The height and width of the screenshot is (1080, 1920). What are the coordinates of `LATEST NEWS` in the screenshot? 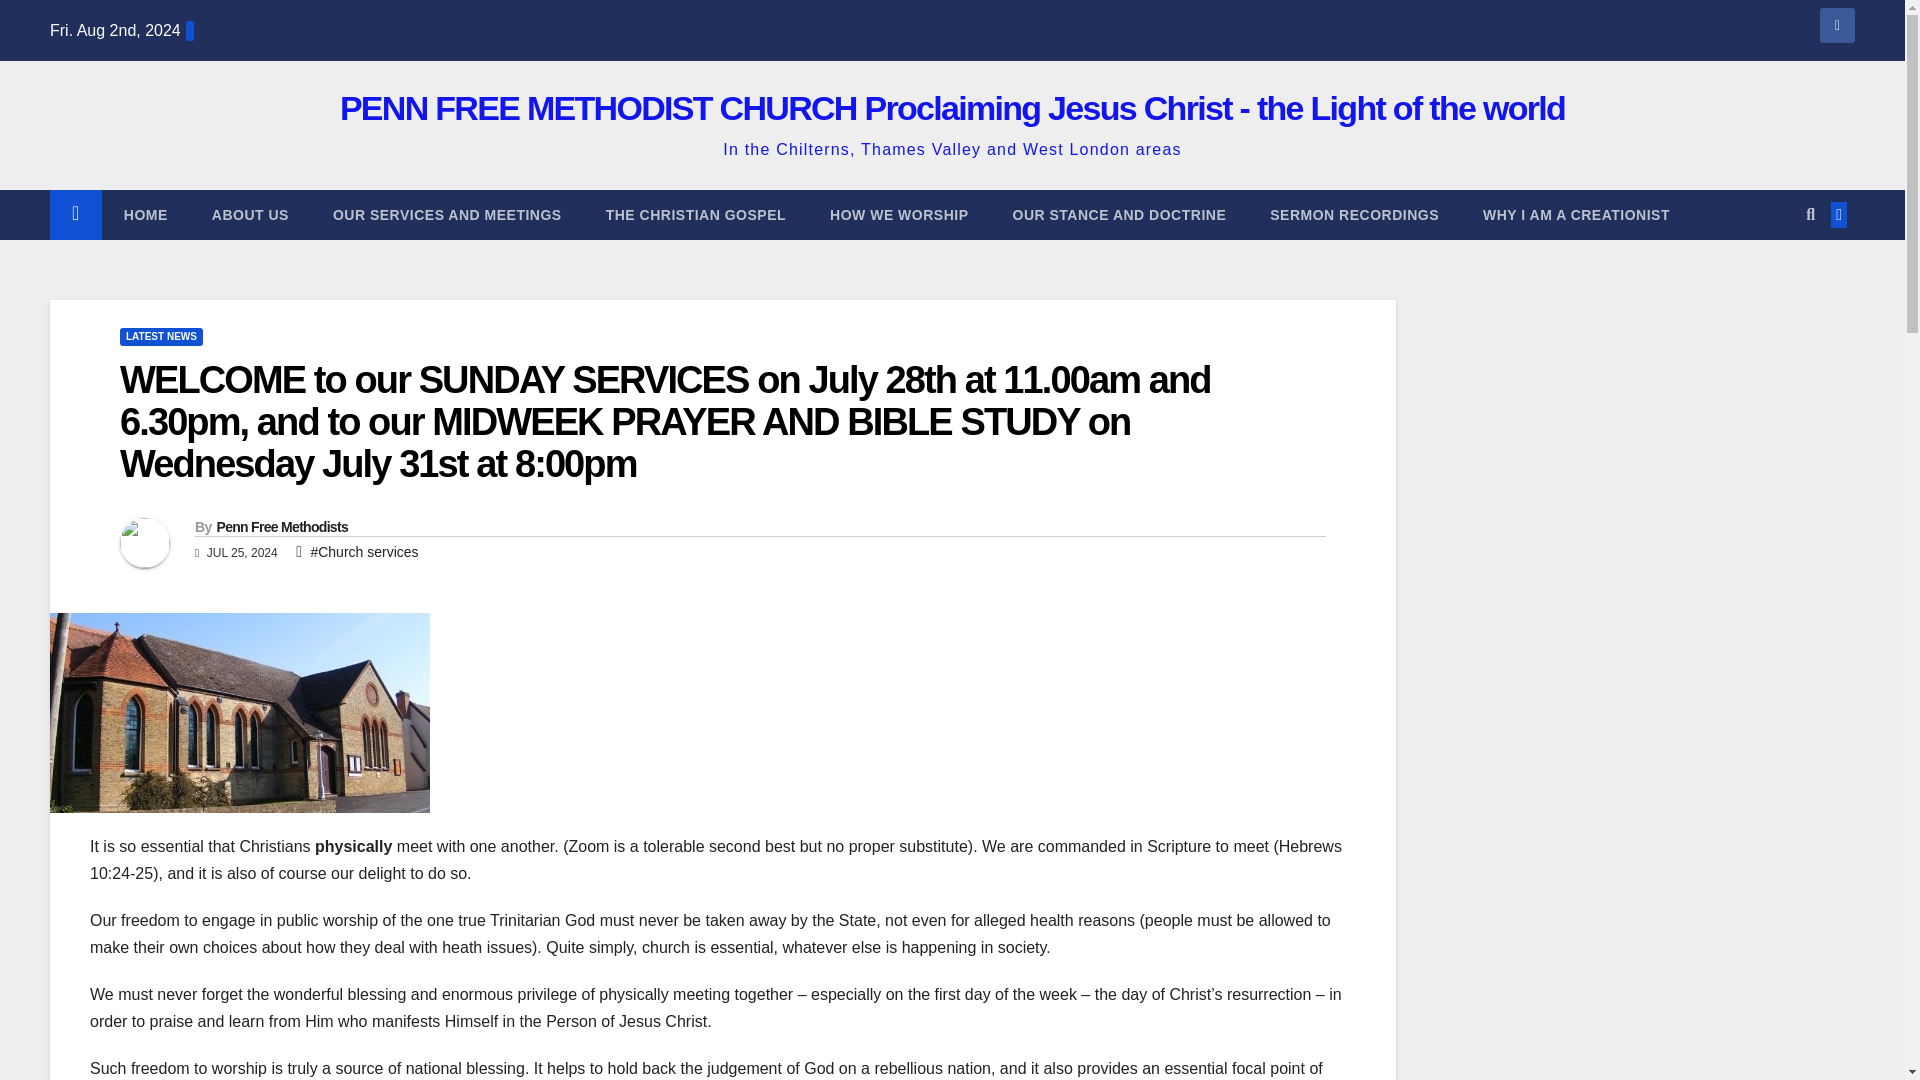 It's located at (161, 336).